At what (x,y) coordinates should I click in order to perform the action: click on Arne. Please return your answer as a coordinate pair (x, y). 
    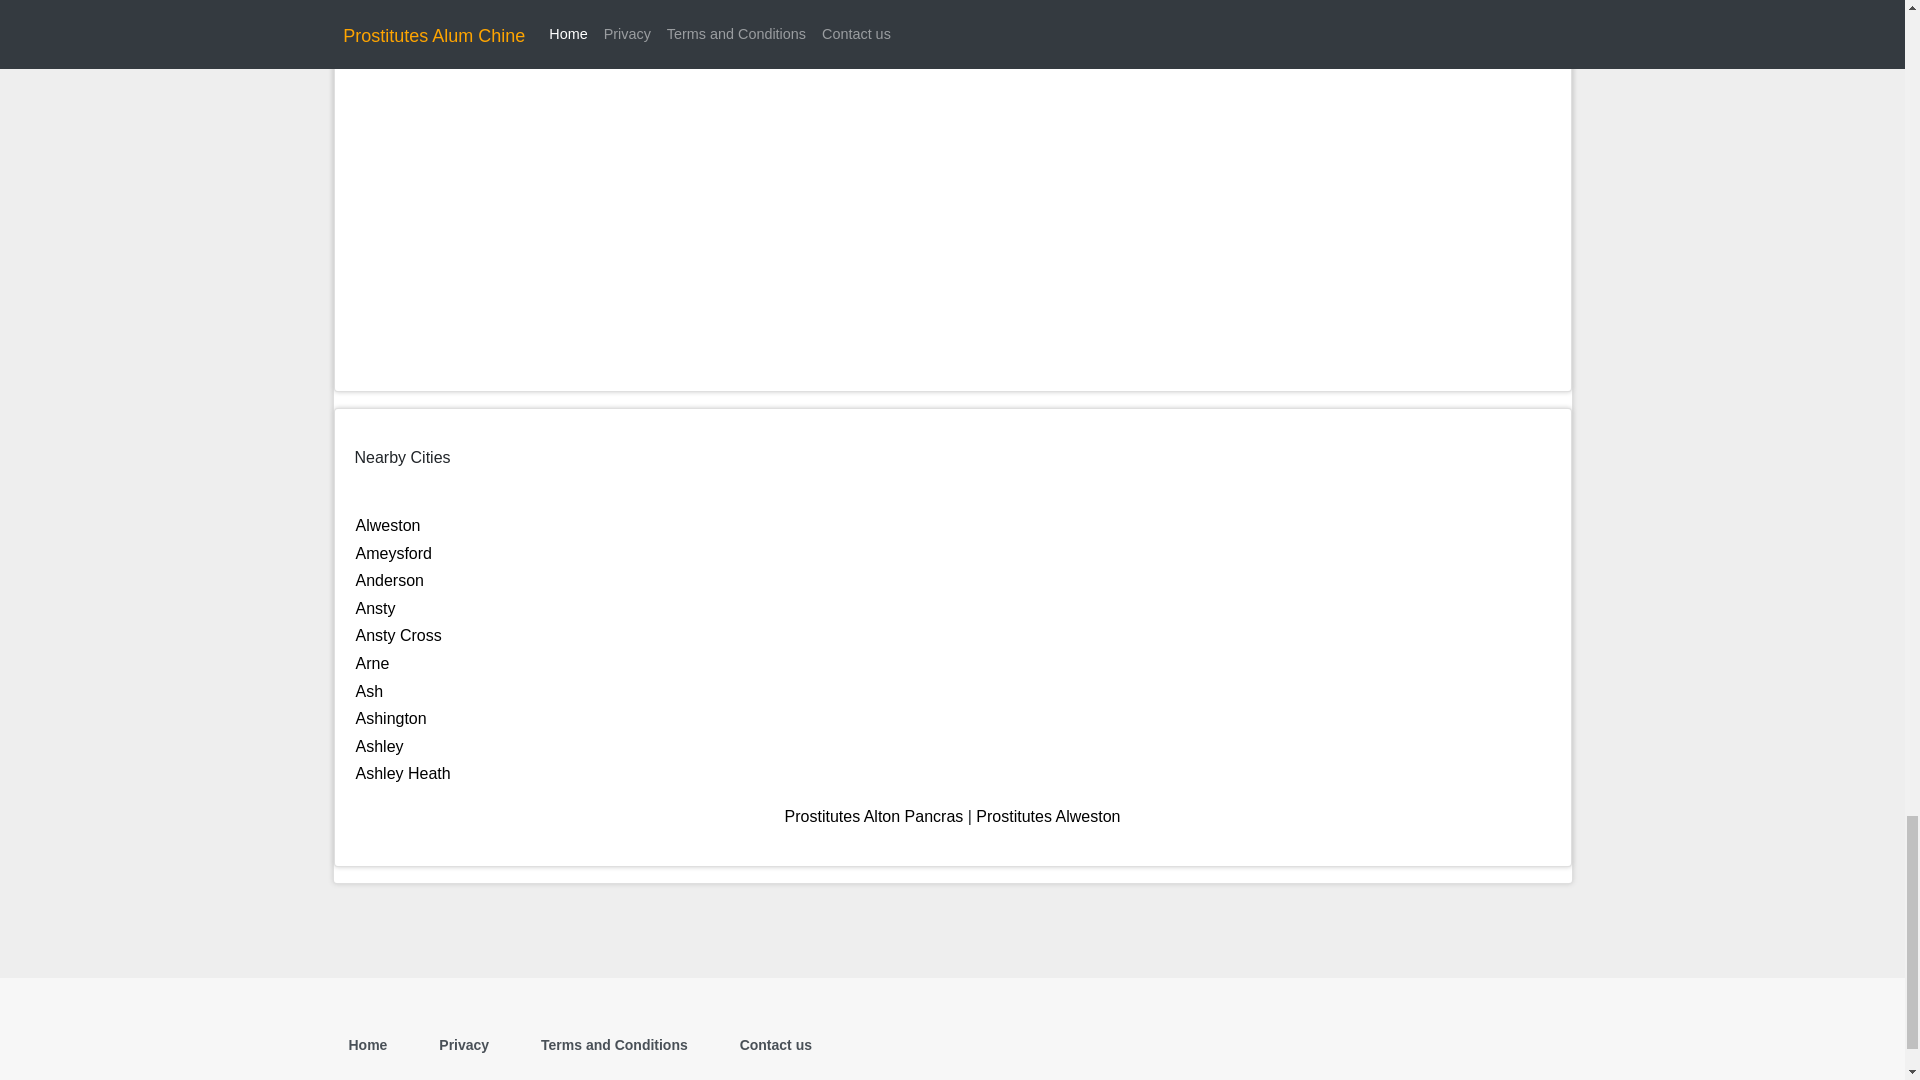
    Looking at the image, I should click on (372, 662).